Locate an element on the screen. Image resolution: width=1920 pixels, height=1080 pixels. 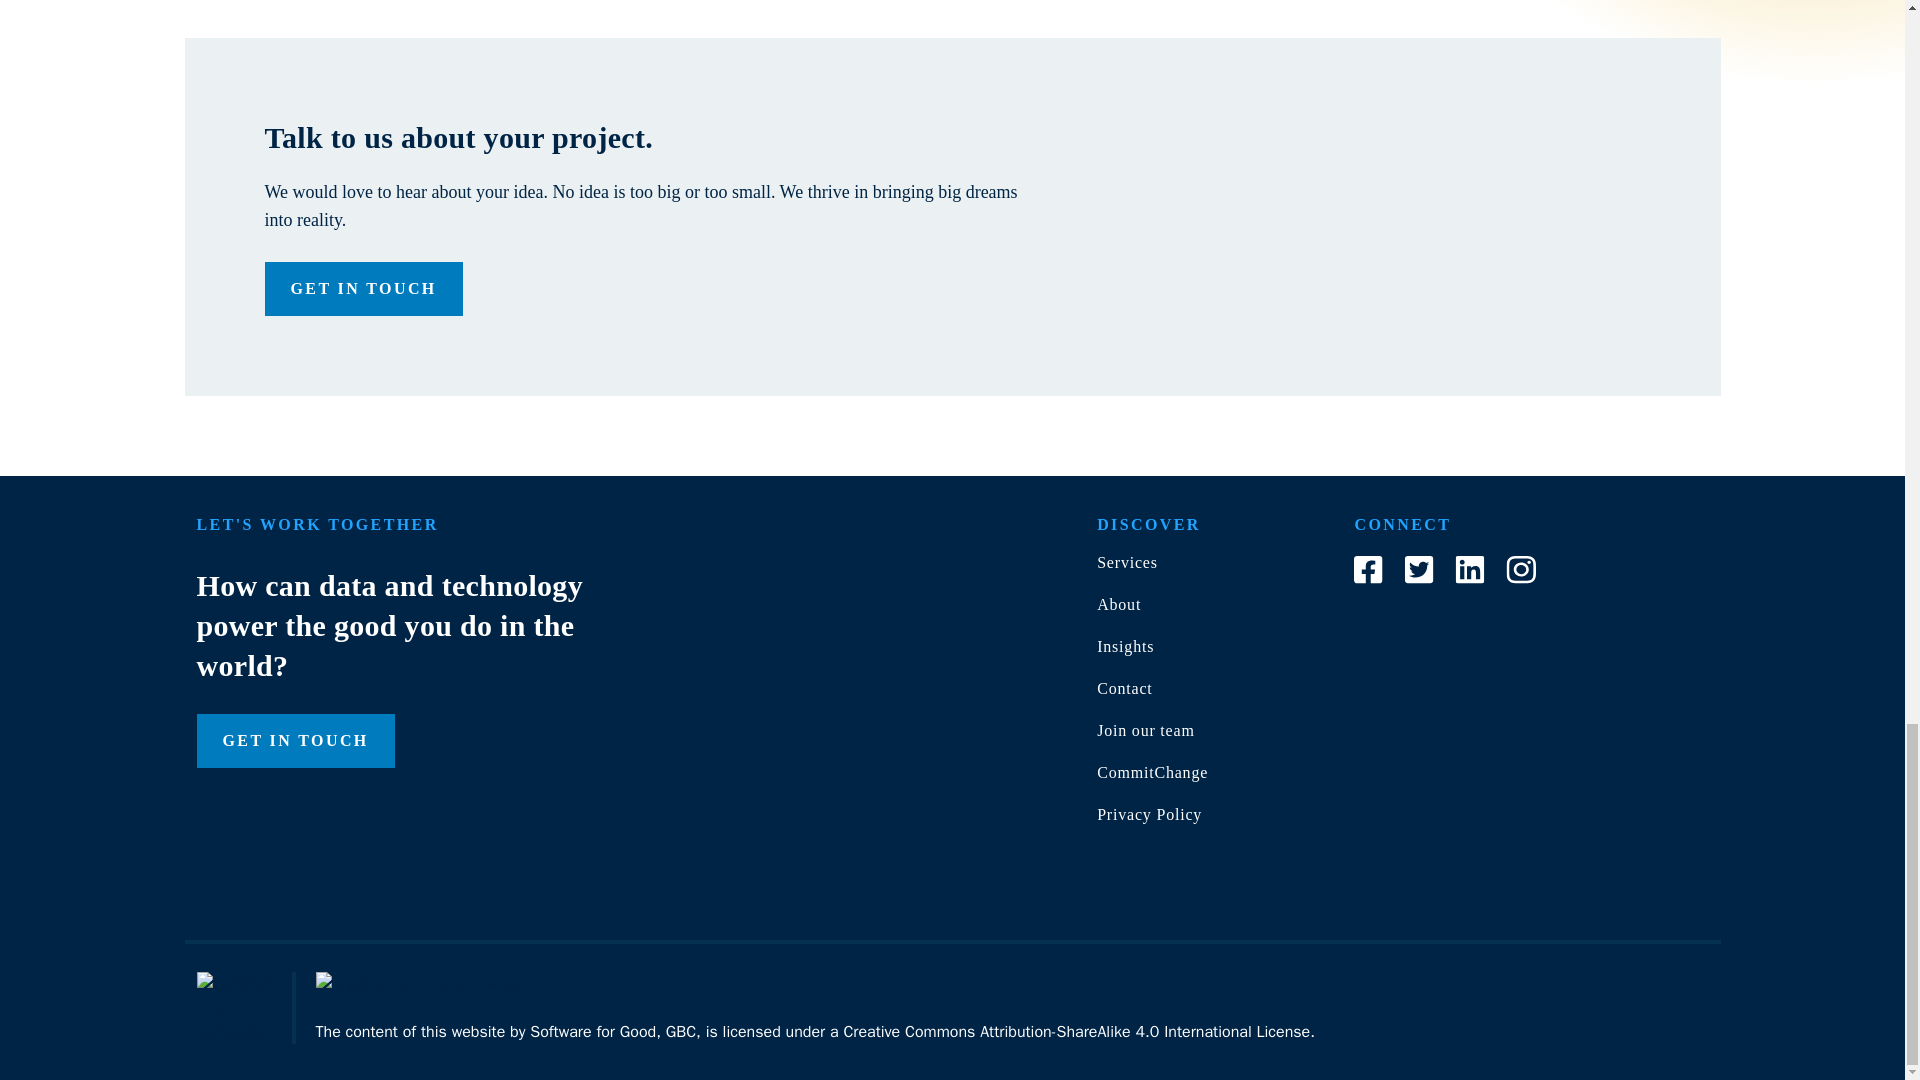
Insights is located at coordinates (1124, 646).